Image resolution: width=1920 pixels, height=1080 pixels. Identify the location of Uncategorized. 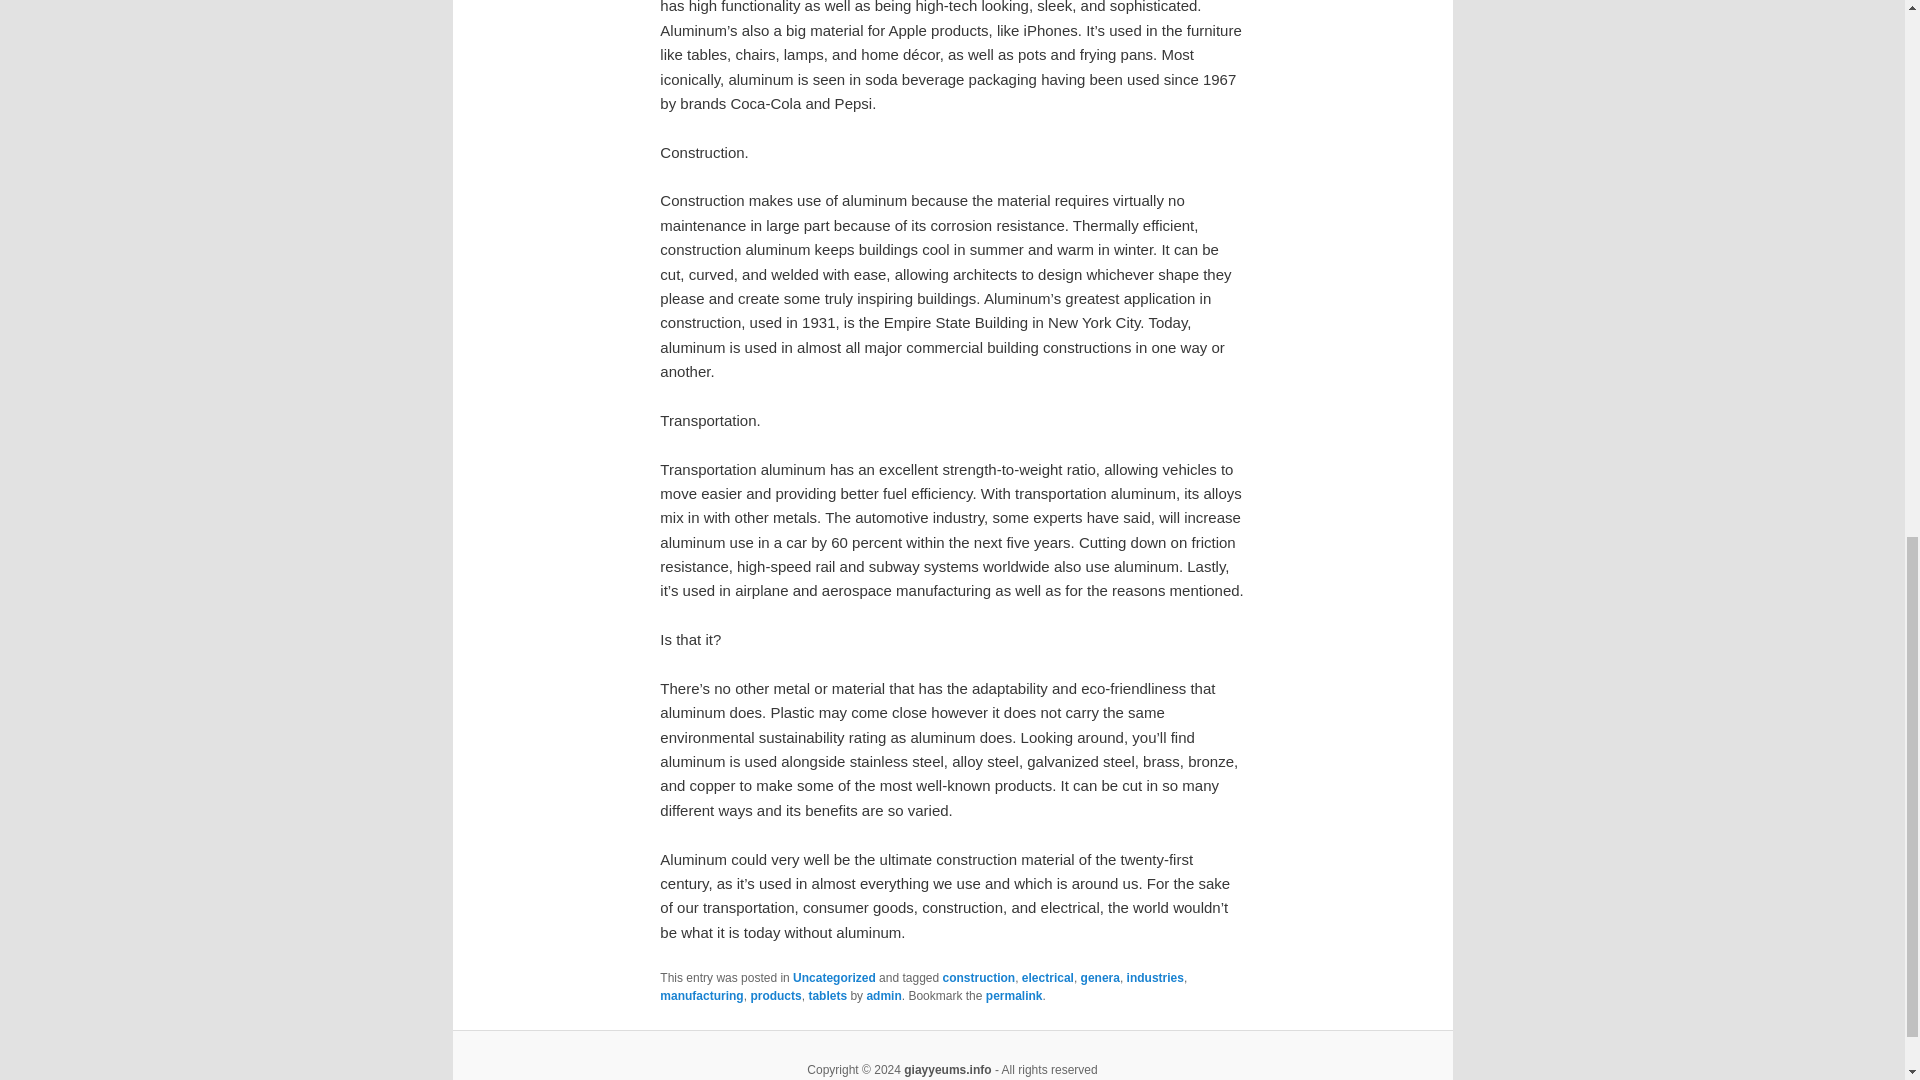
(834, 977).